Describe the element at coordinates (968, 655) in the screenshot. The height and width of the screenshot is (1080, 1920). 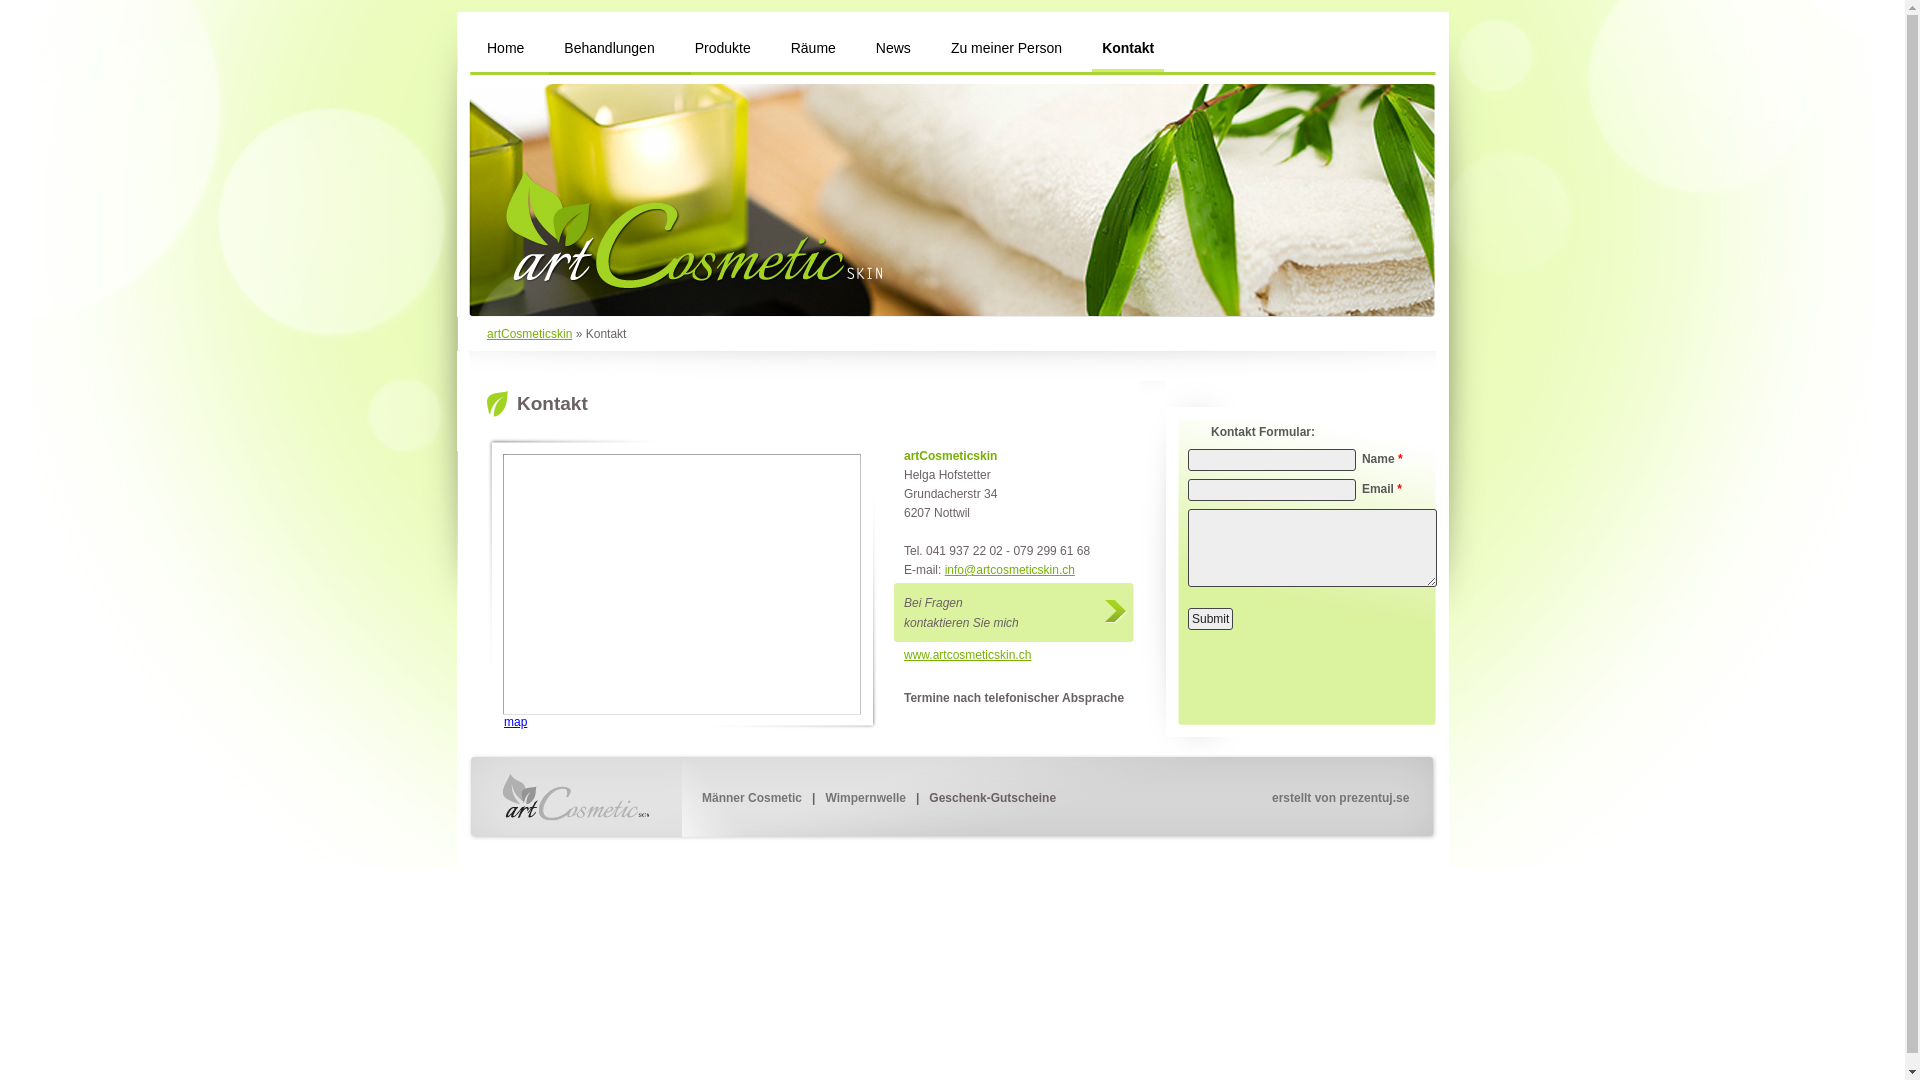
I see `www.artcosmeticskin.ch` at that location.